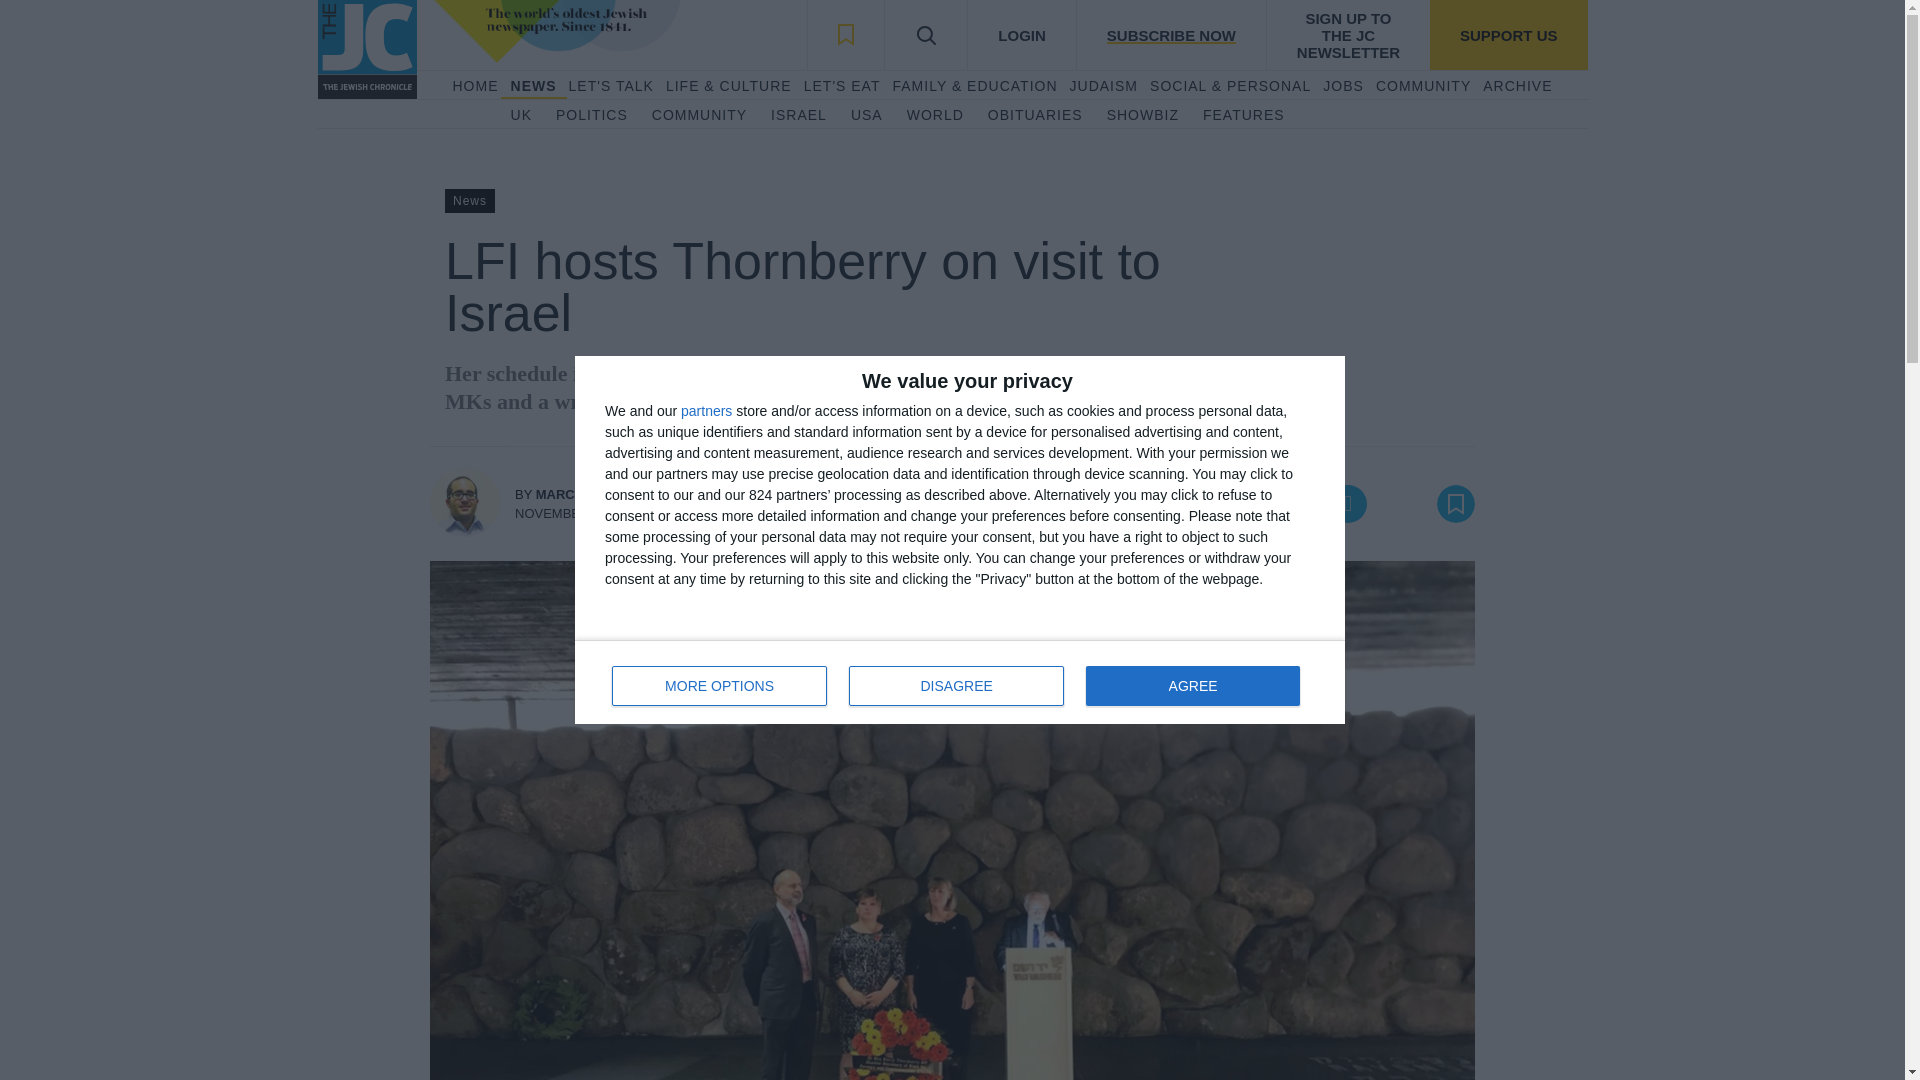  What do you see at coordinates (842, 86) in the screenshot?
I see `COMMUNITY` at bounding box center [842, 86].